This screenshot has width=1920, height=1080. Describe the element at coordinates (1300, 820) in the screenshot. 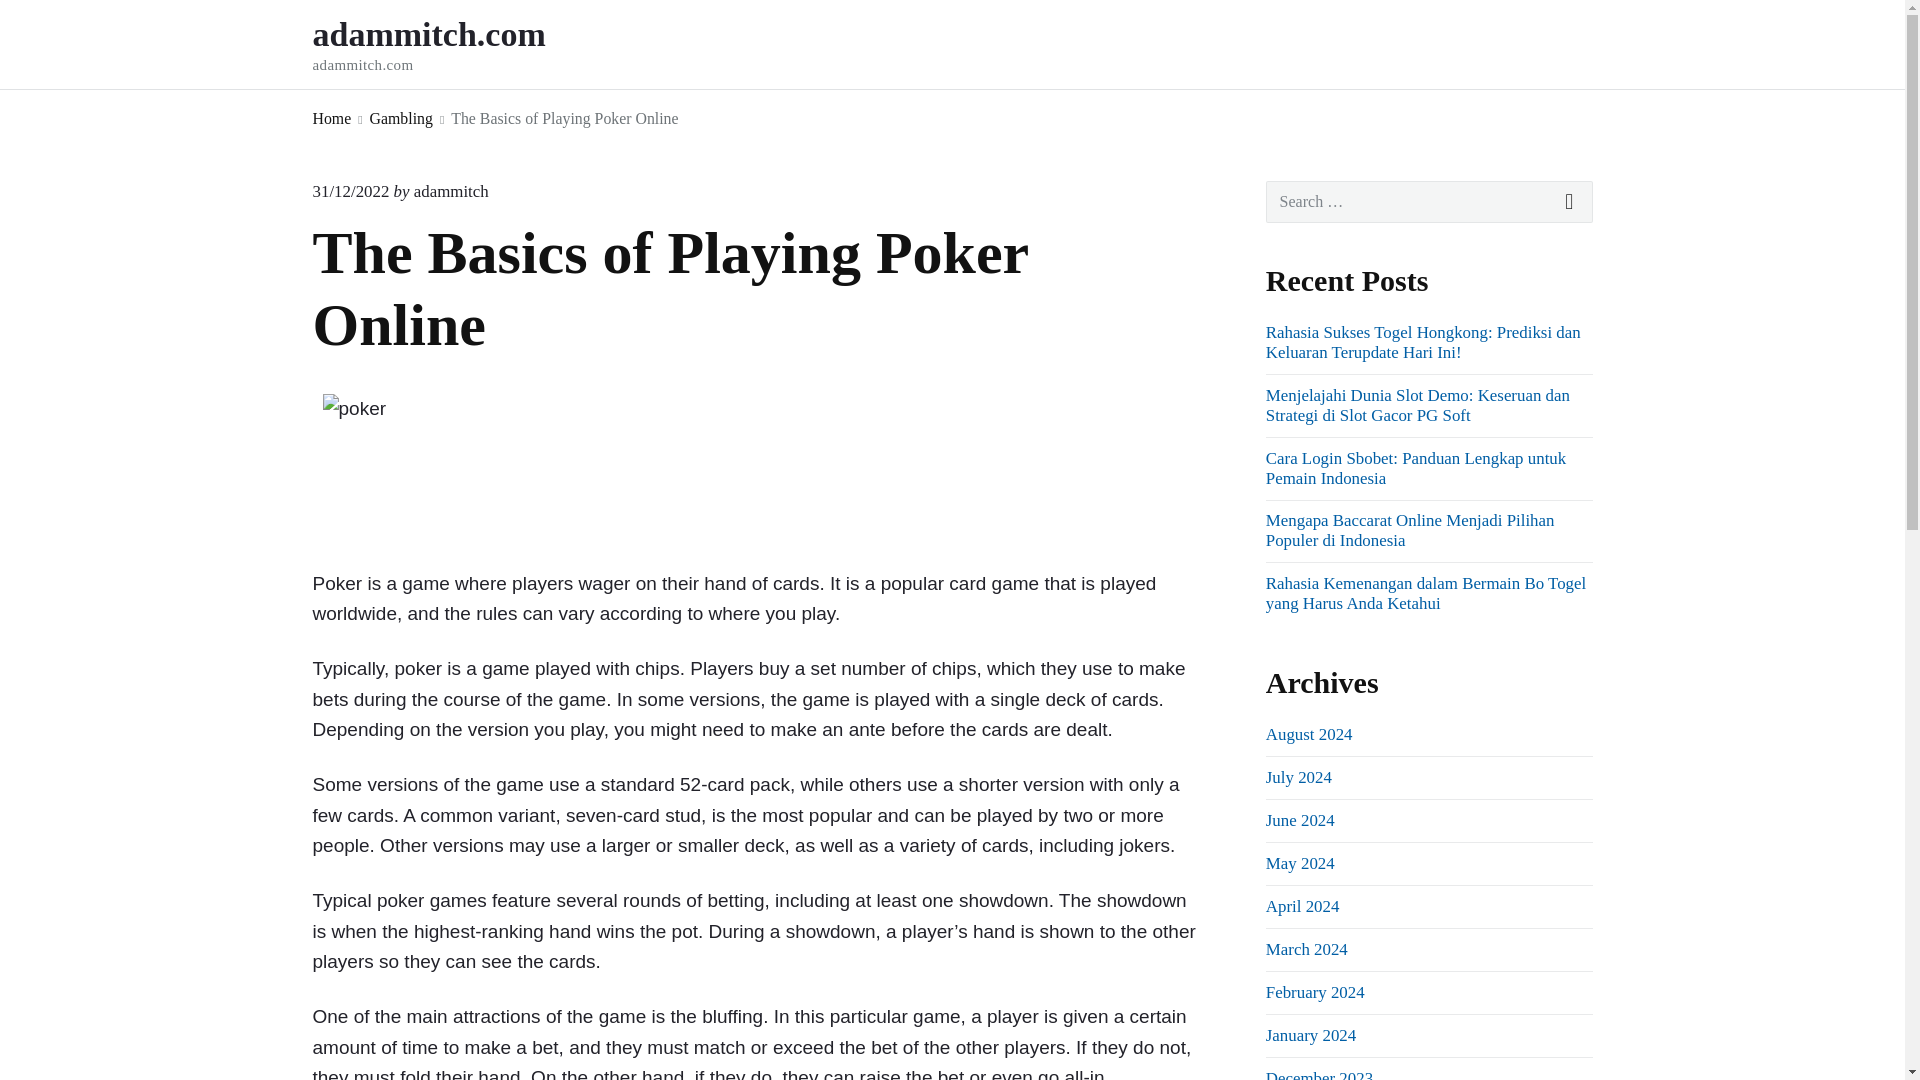

I see `July 2024` at that location.